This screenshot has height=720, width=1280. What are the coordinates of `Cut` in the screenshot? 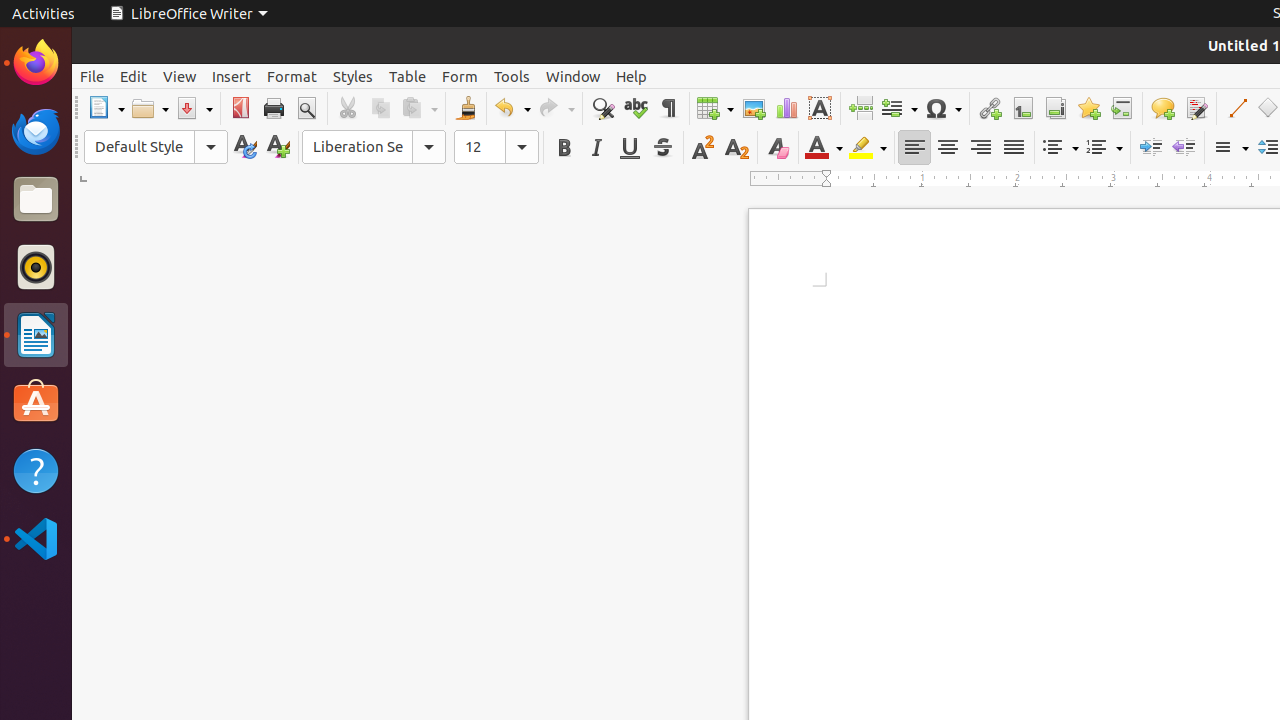 It's located at (348, 108).